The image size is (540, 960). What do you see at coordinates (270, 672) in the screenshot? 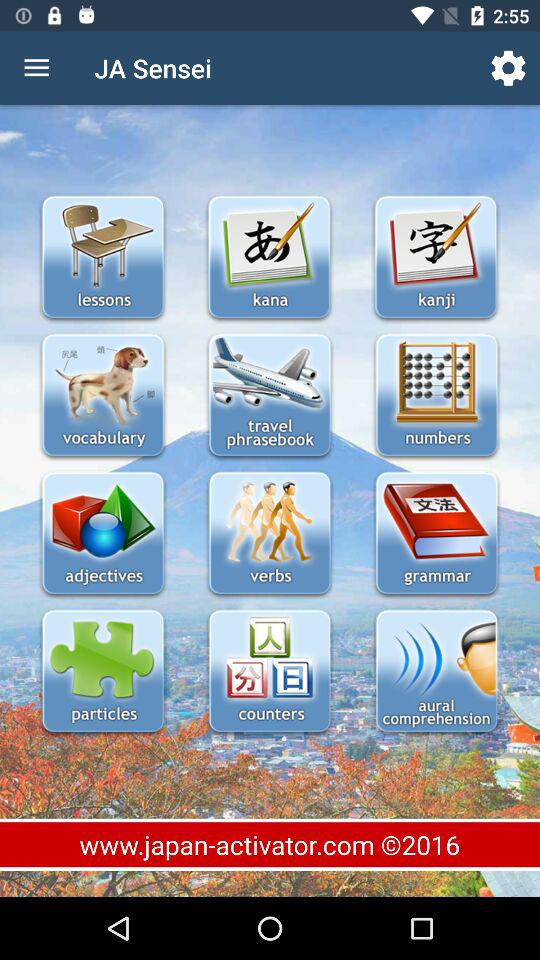
I see `would open counters` at bounding box center [270, 672].